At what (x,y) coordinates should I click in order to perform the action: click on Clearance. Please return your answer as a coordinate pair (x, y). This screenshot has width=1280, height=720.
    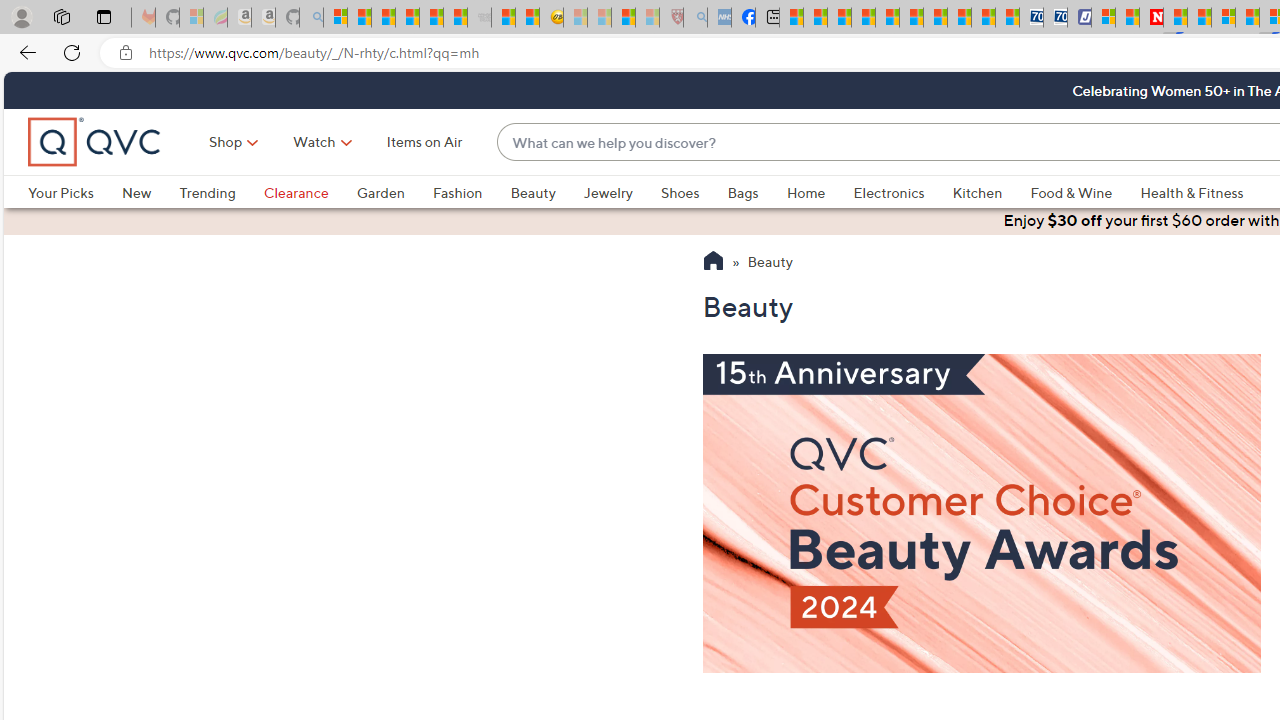
    Looking at the image, I should click on (295, 192).